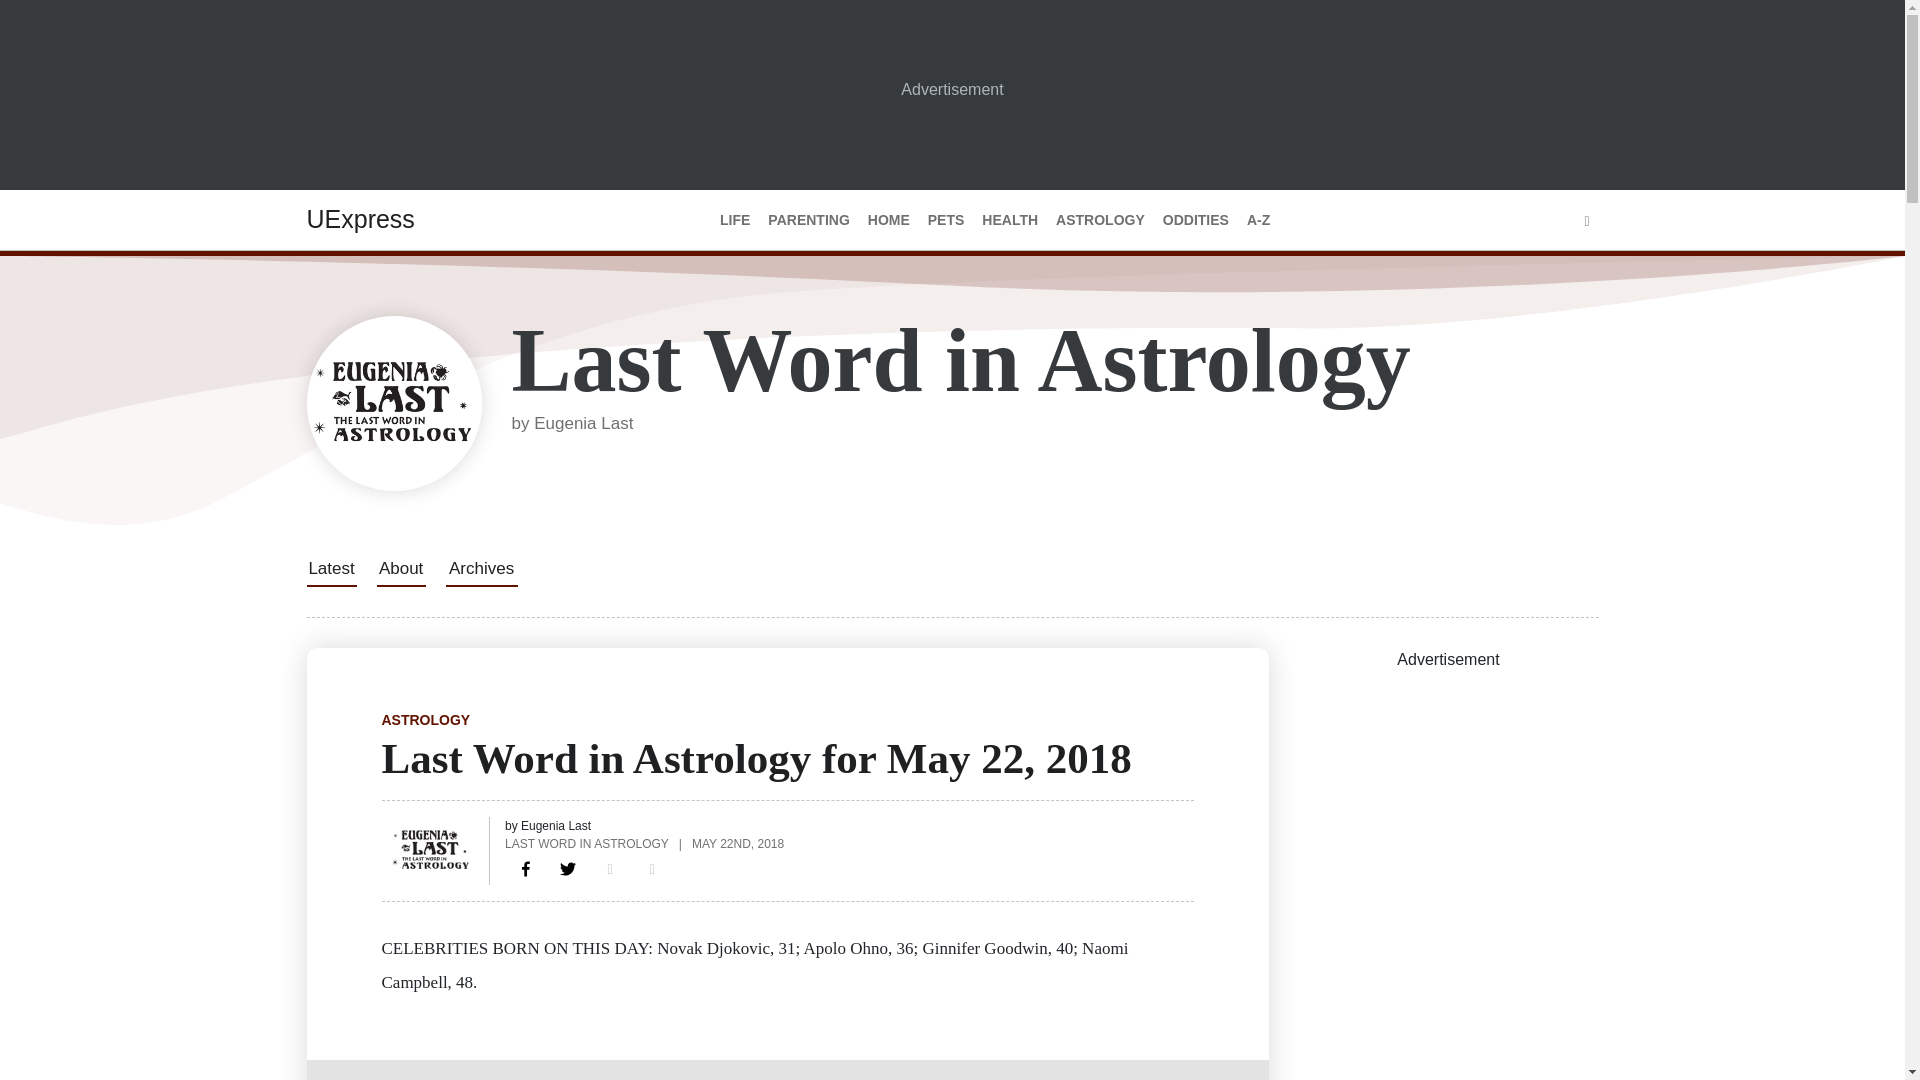 The height and width of the screenshot is (1080, 1920). Describe the element at coordinates (400, 568) in the screenshot. I see `About` at that location.